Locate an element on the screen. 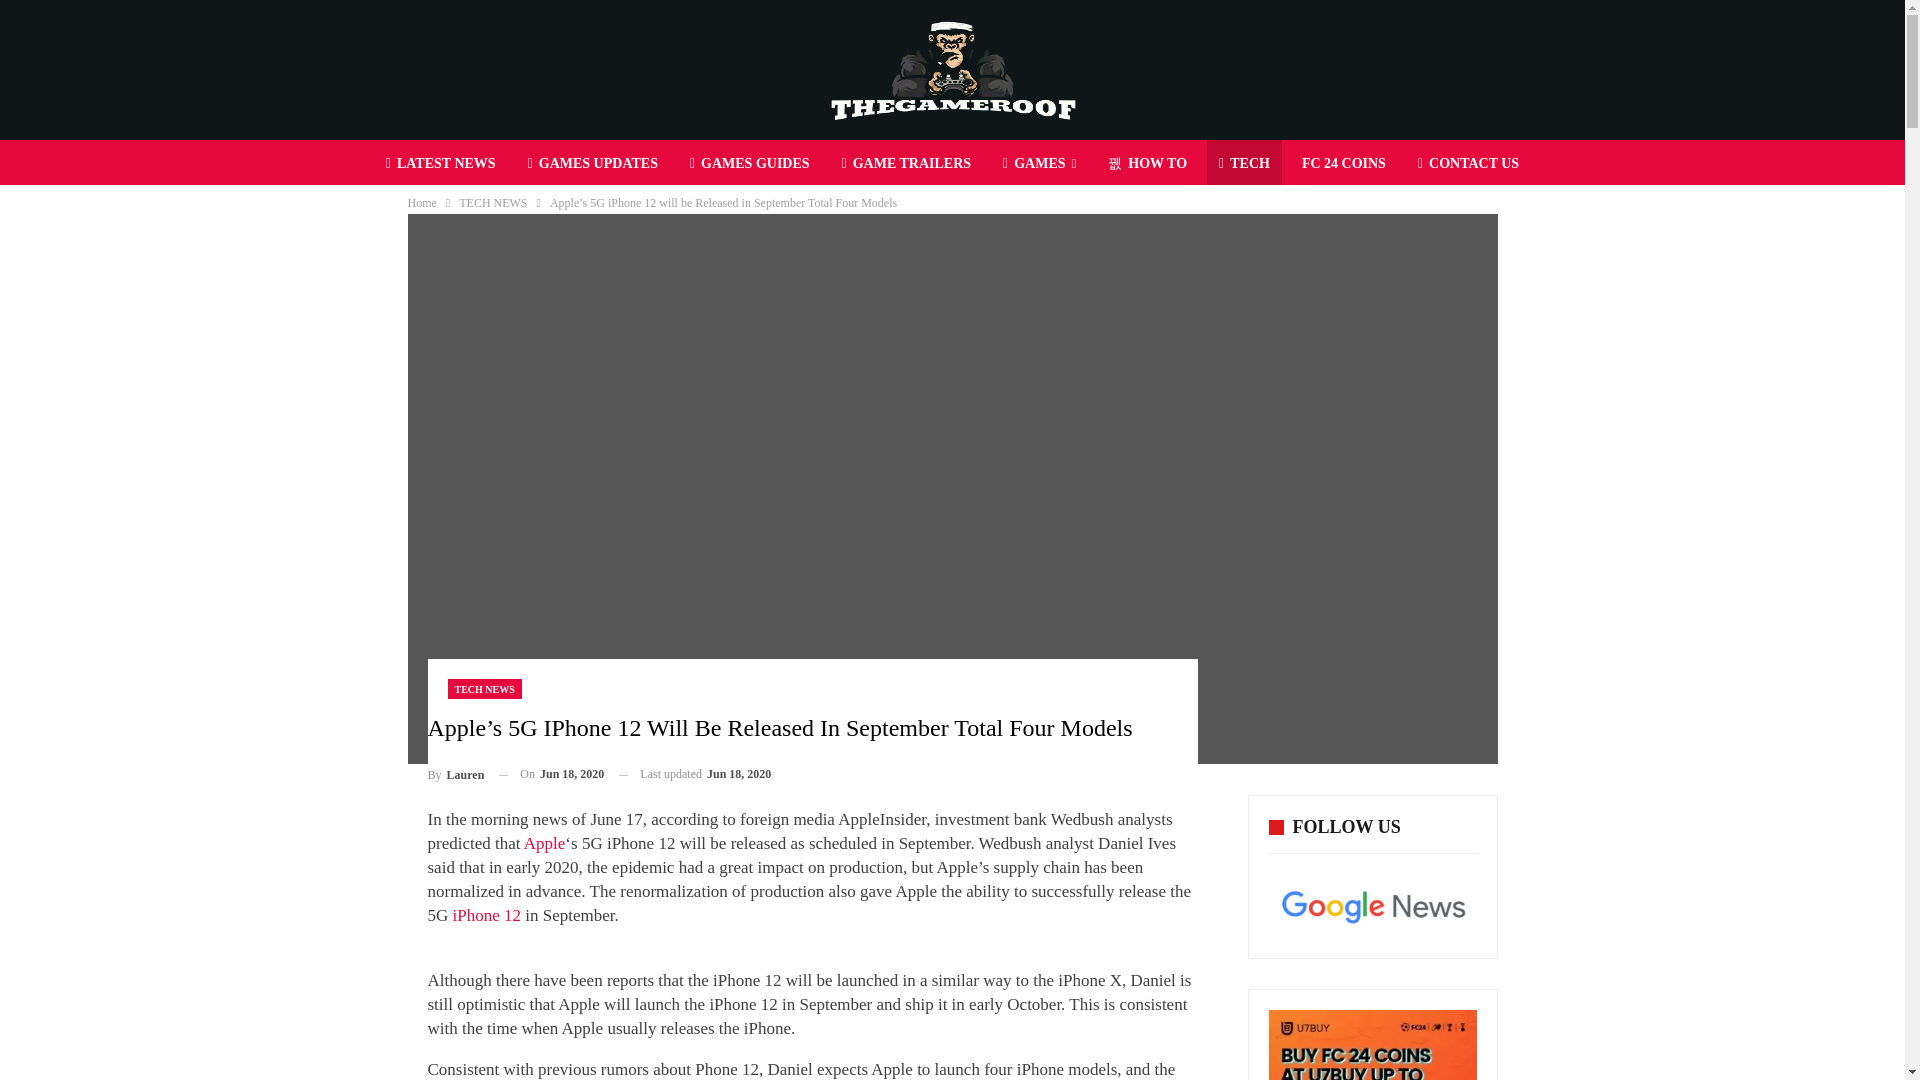  HOW TO is located at coordinates (1147, 164).